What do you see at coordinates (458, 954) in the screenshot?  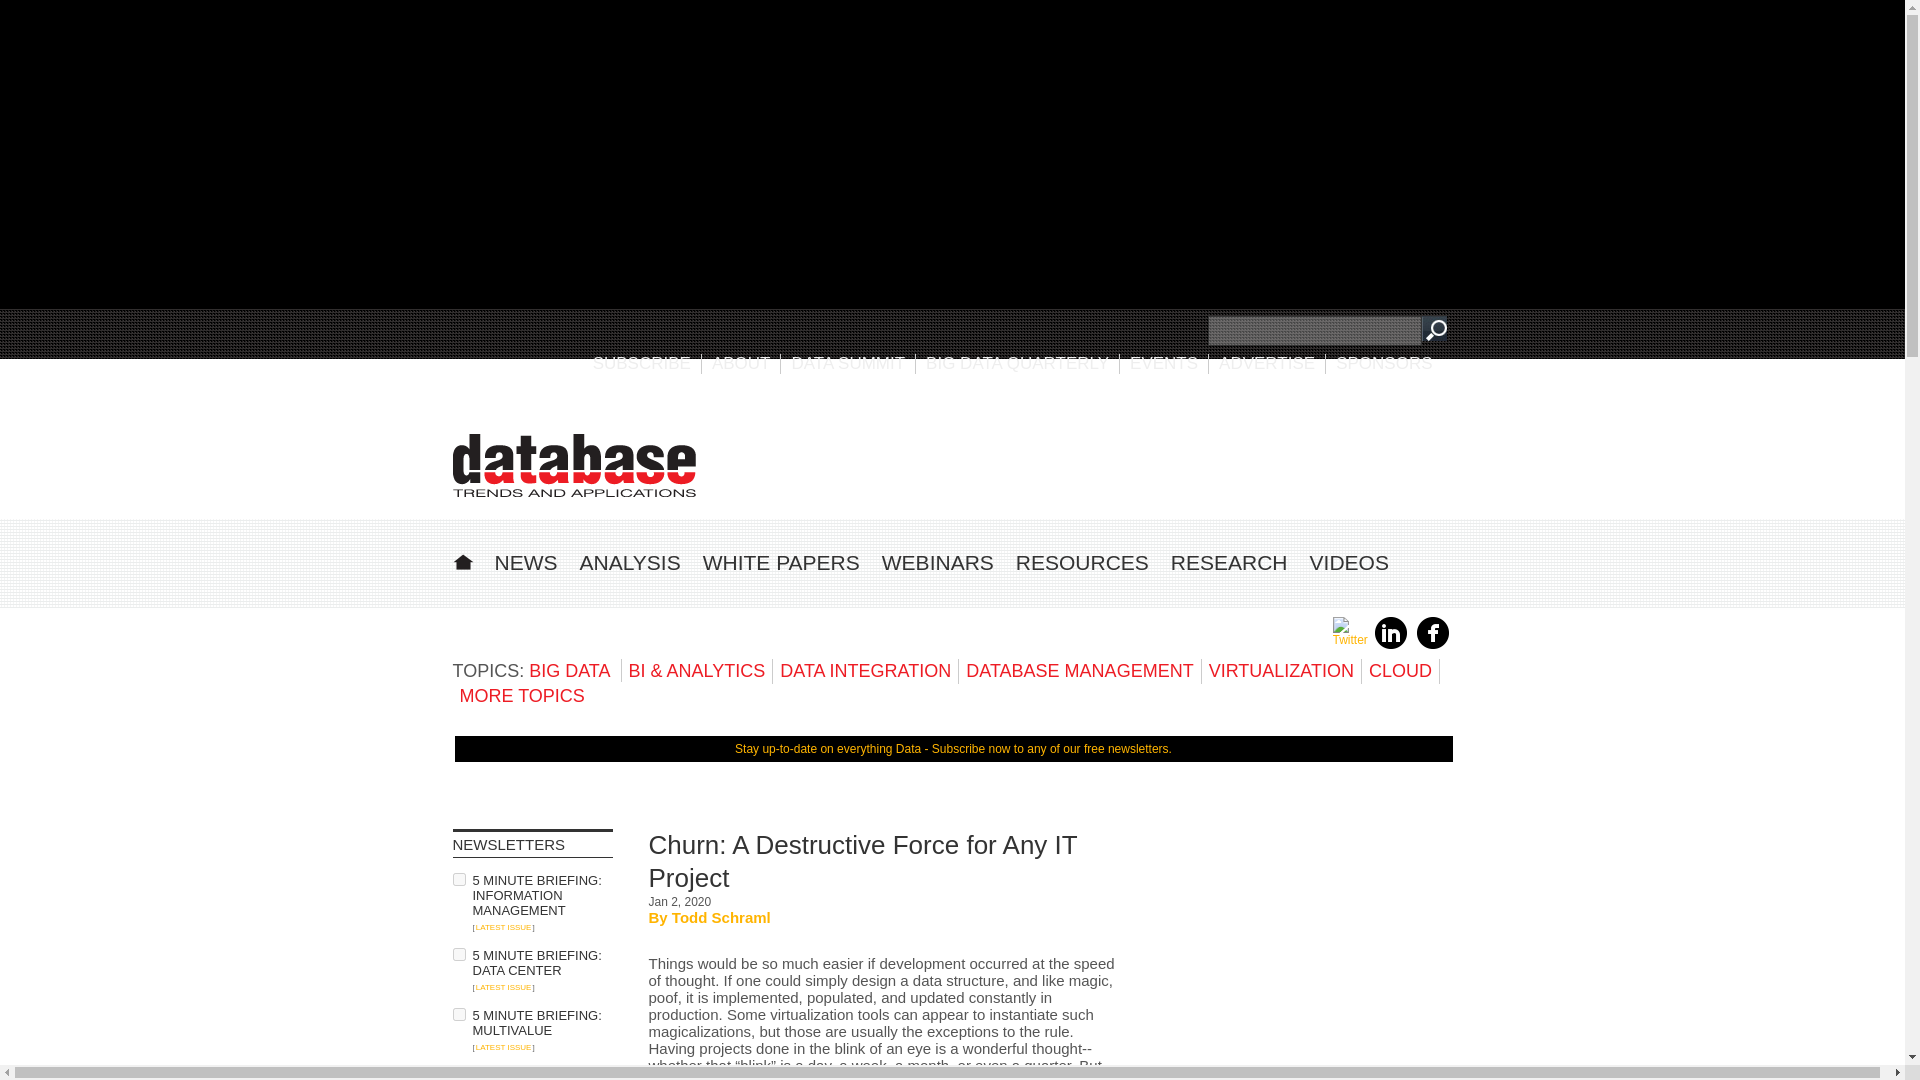 I see `on` at bounding box center [458, 954].